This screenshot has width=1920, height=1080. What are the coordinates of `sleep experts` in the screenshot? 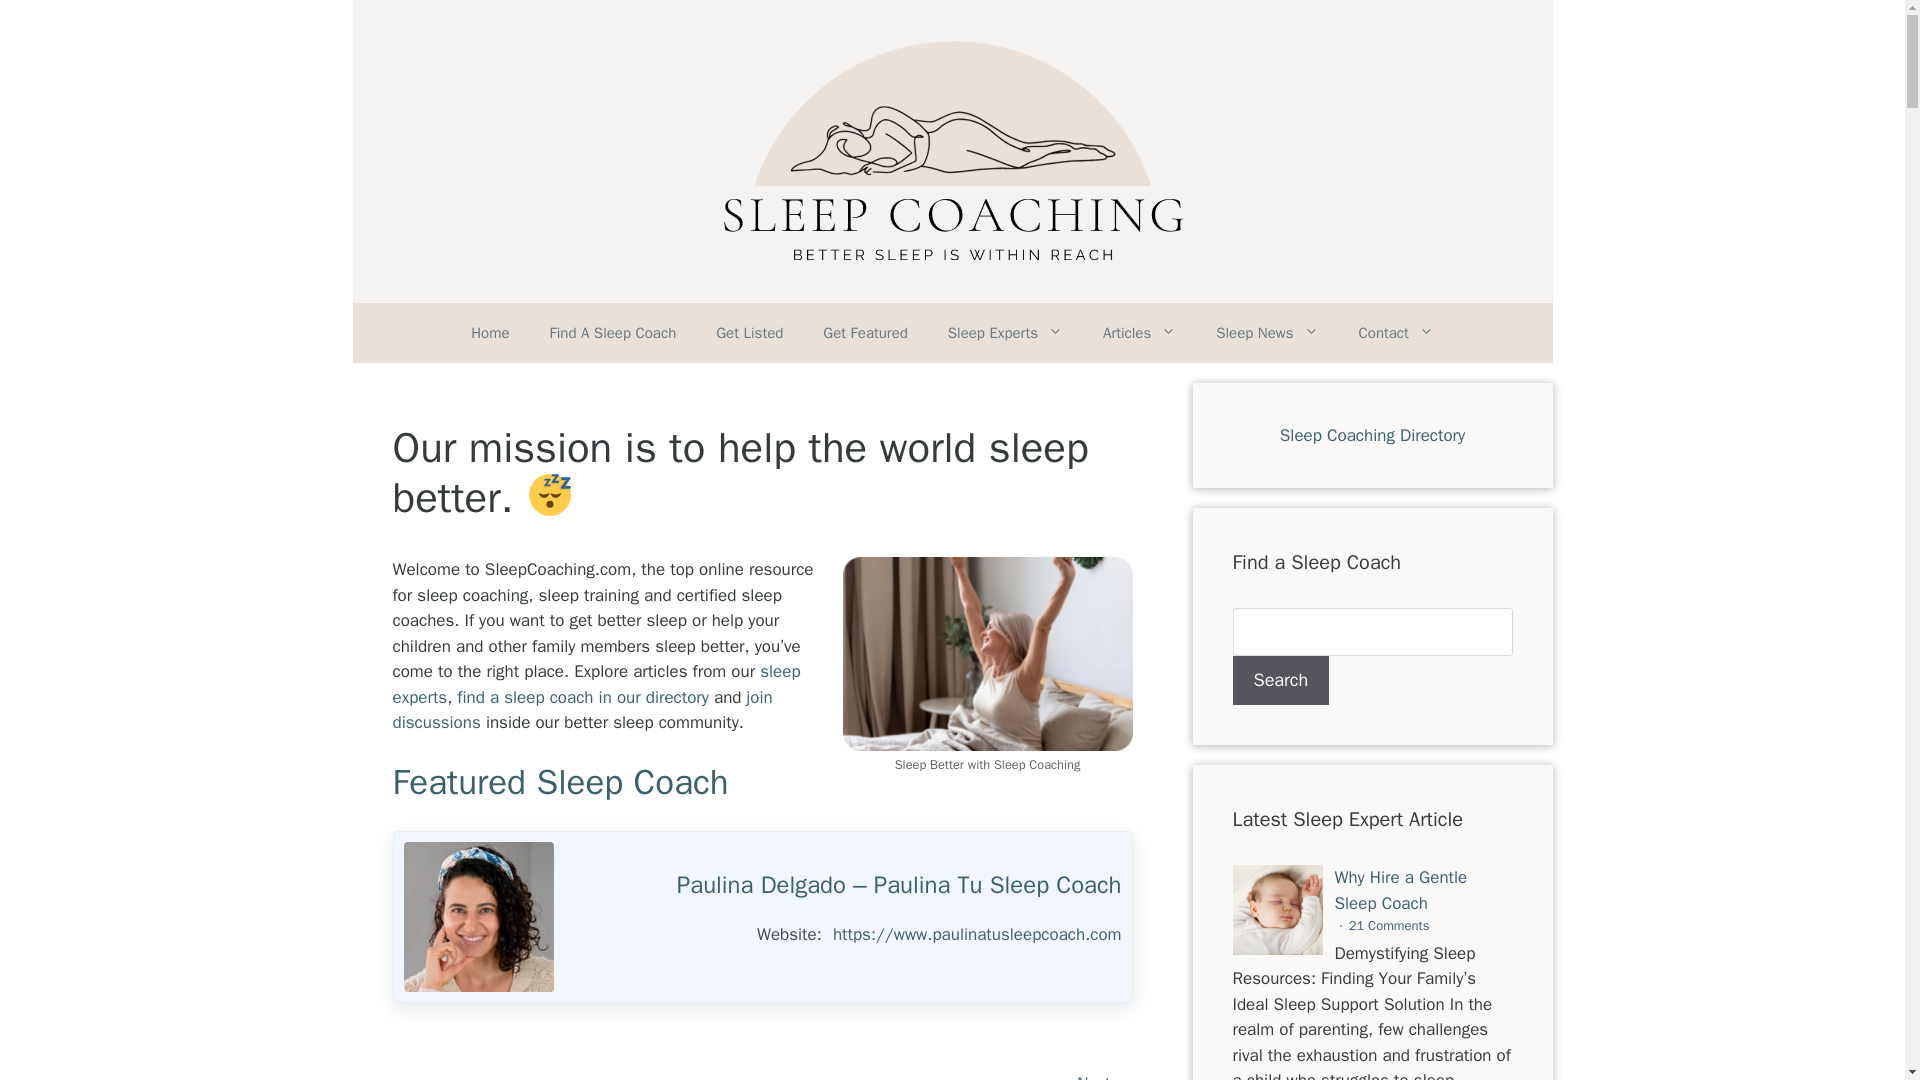 It's located at (596, 684).